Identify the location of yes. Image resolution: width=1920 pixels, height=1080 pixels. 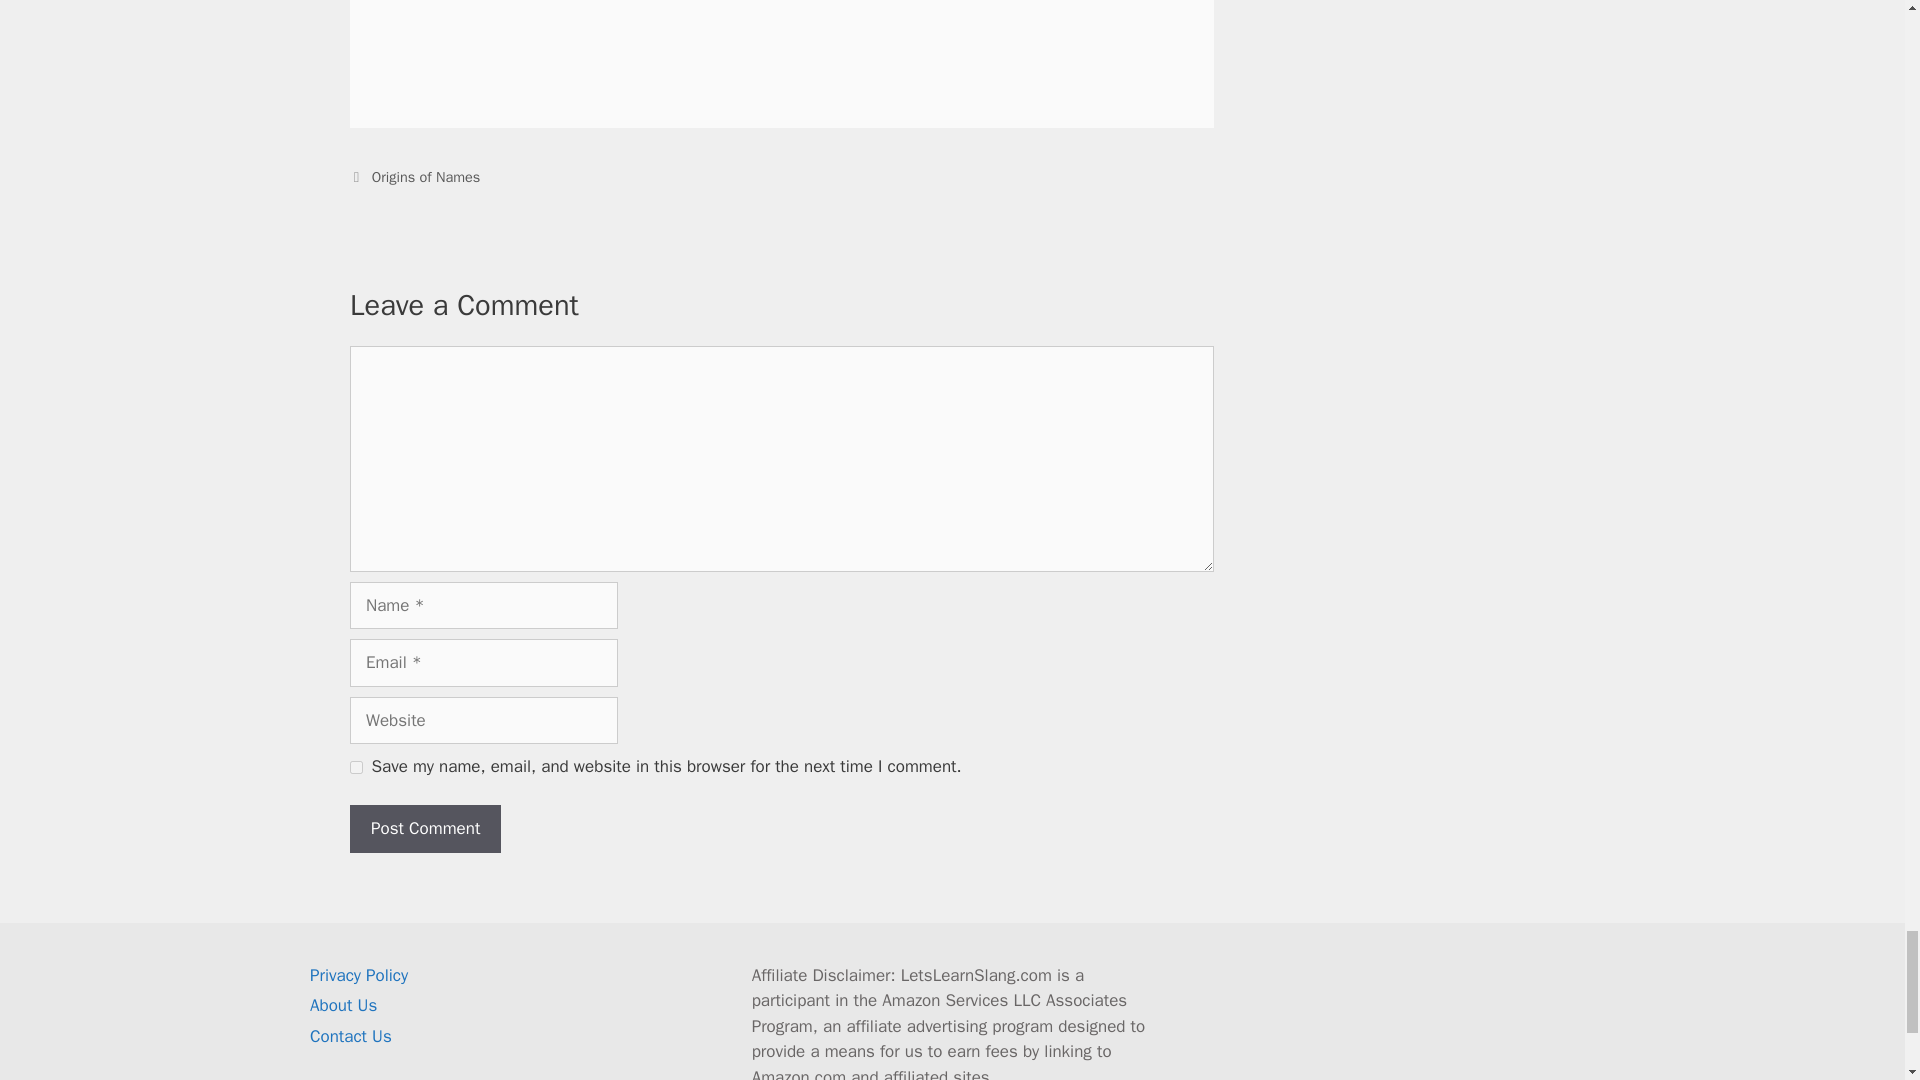
(356, 768).